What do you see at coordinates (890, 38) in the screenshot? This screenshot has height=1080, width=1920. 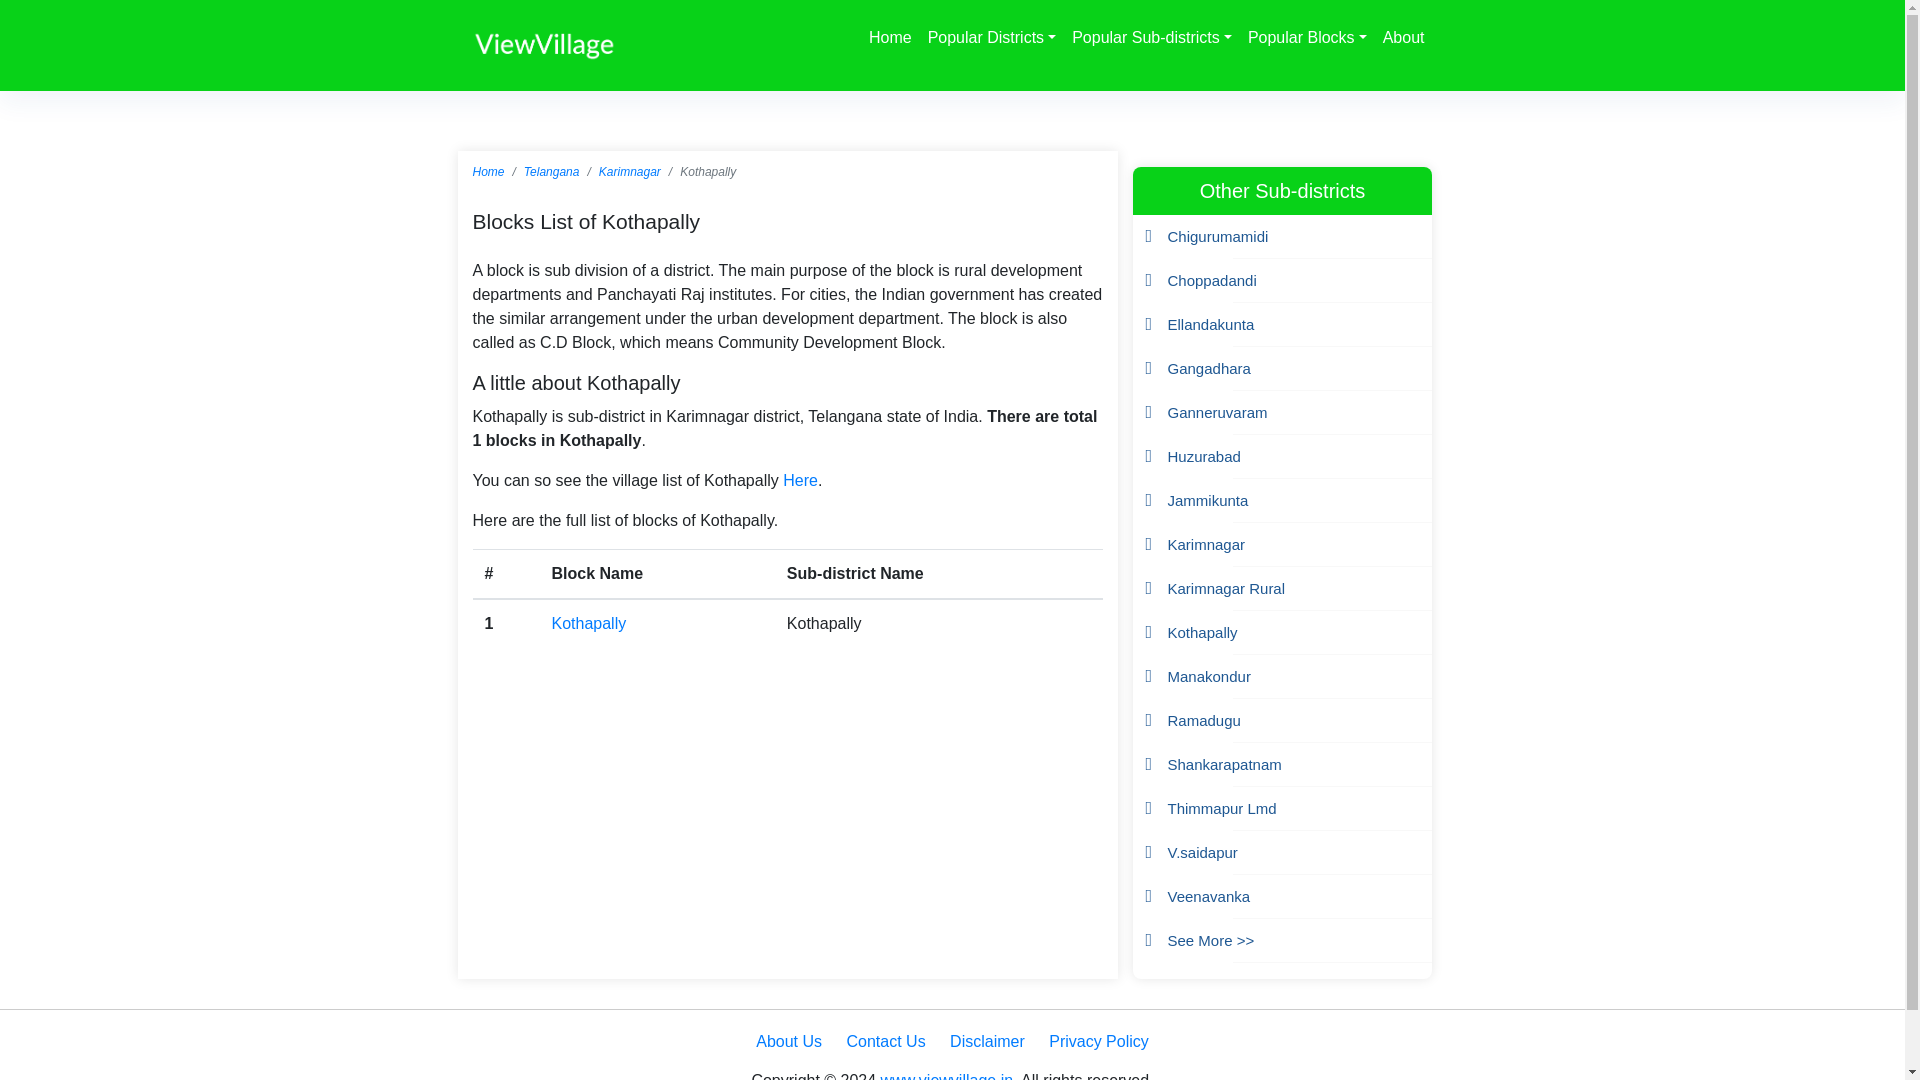 I see `Home` at bounding box center [890, 38].